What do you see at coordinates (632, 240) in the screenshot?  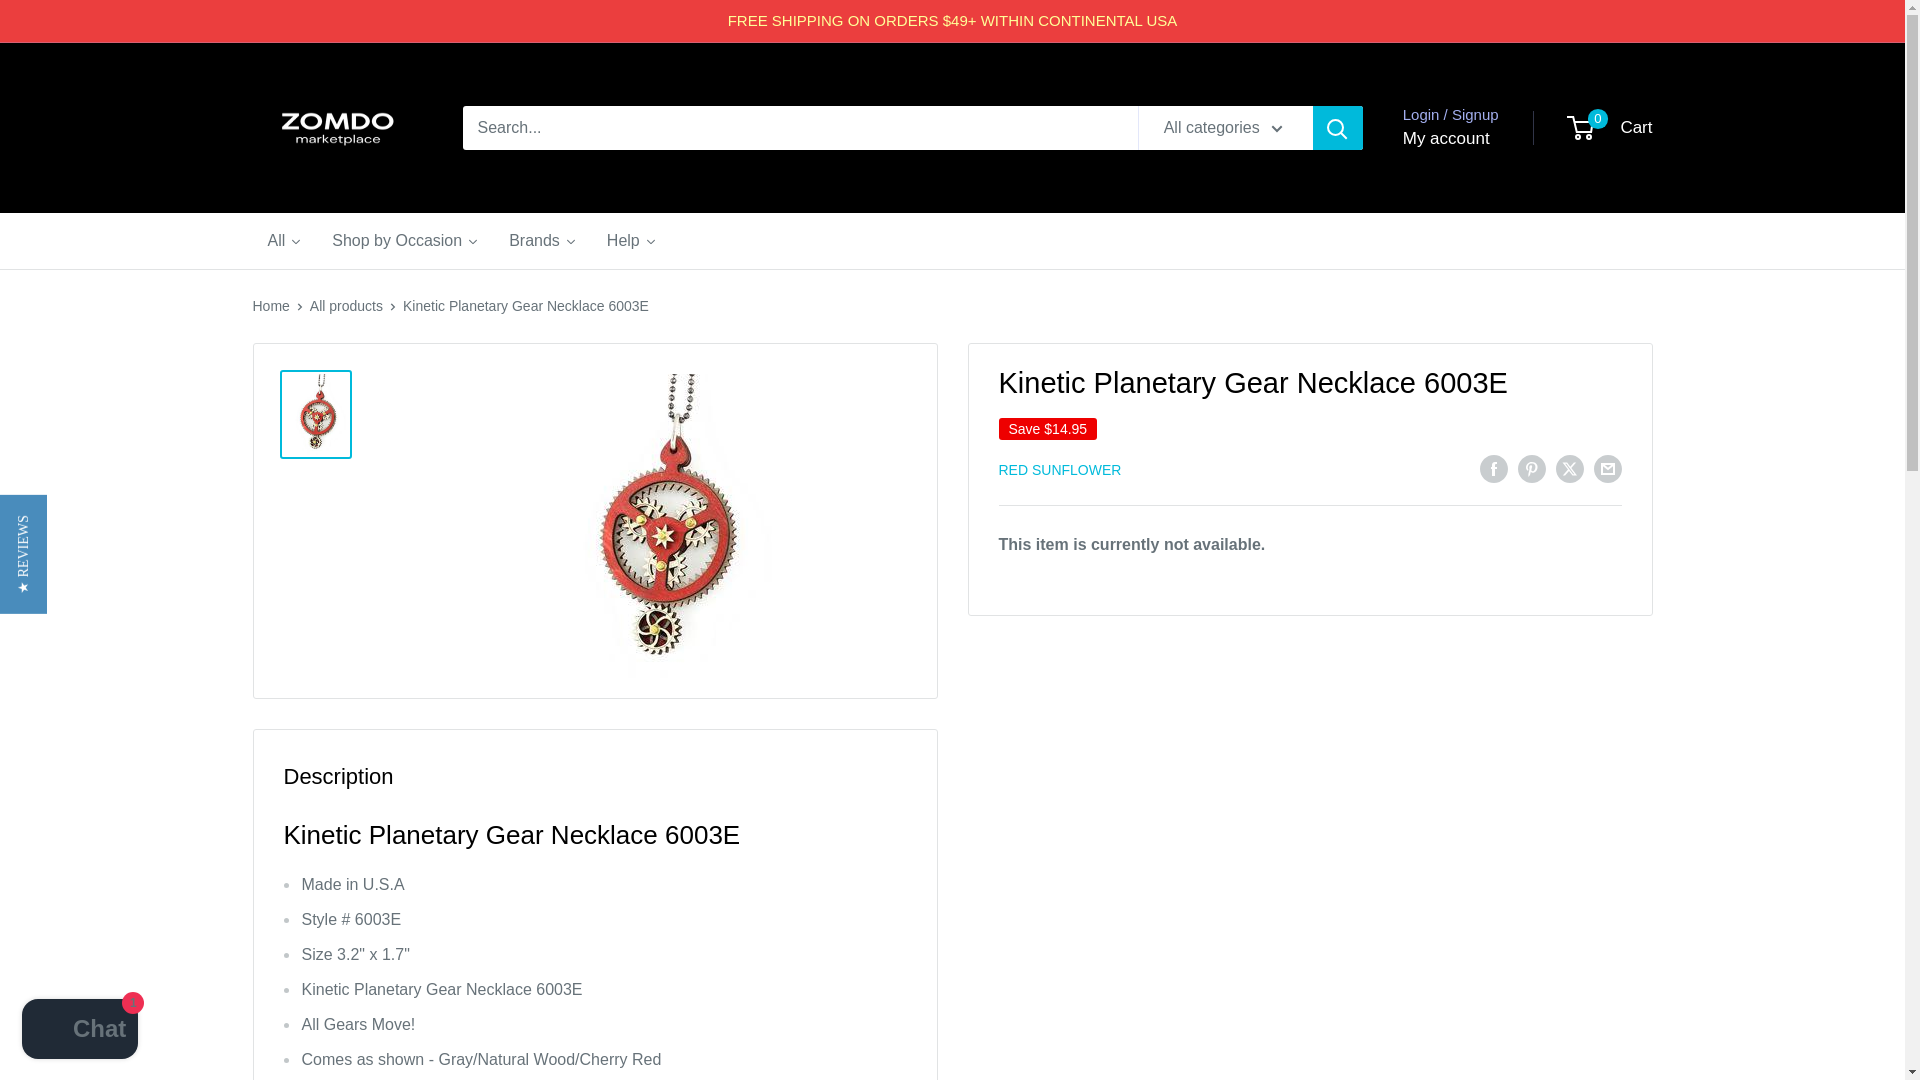 I see `All products` at bounding box center [632, 240].